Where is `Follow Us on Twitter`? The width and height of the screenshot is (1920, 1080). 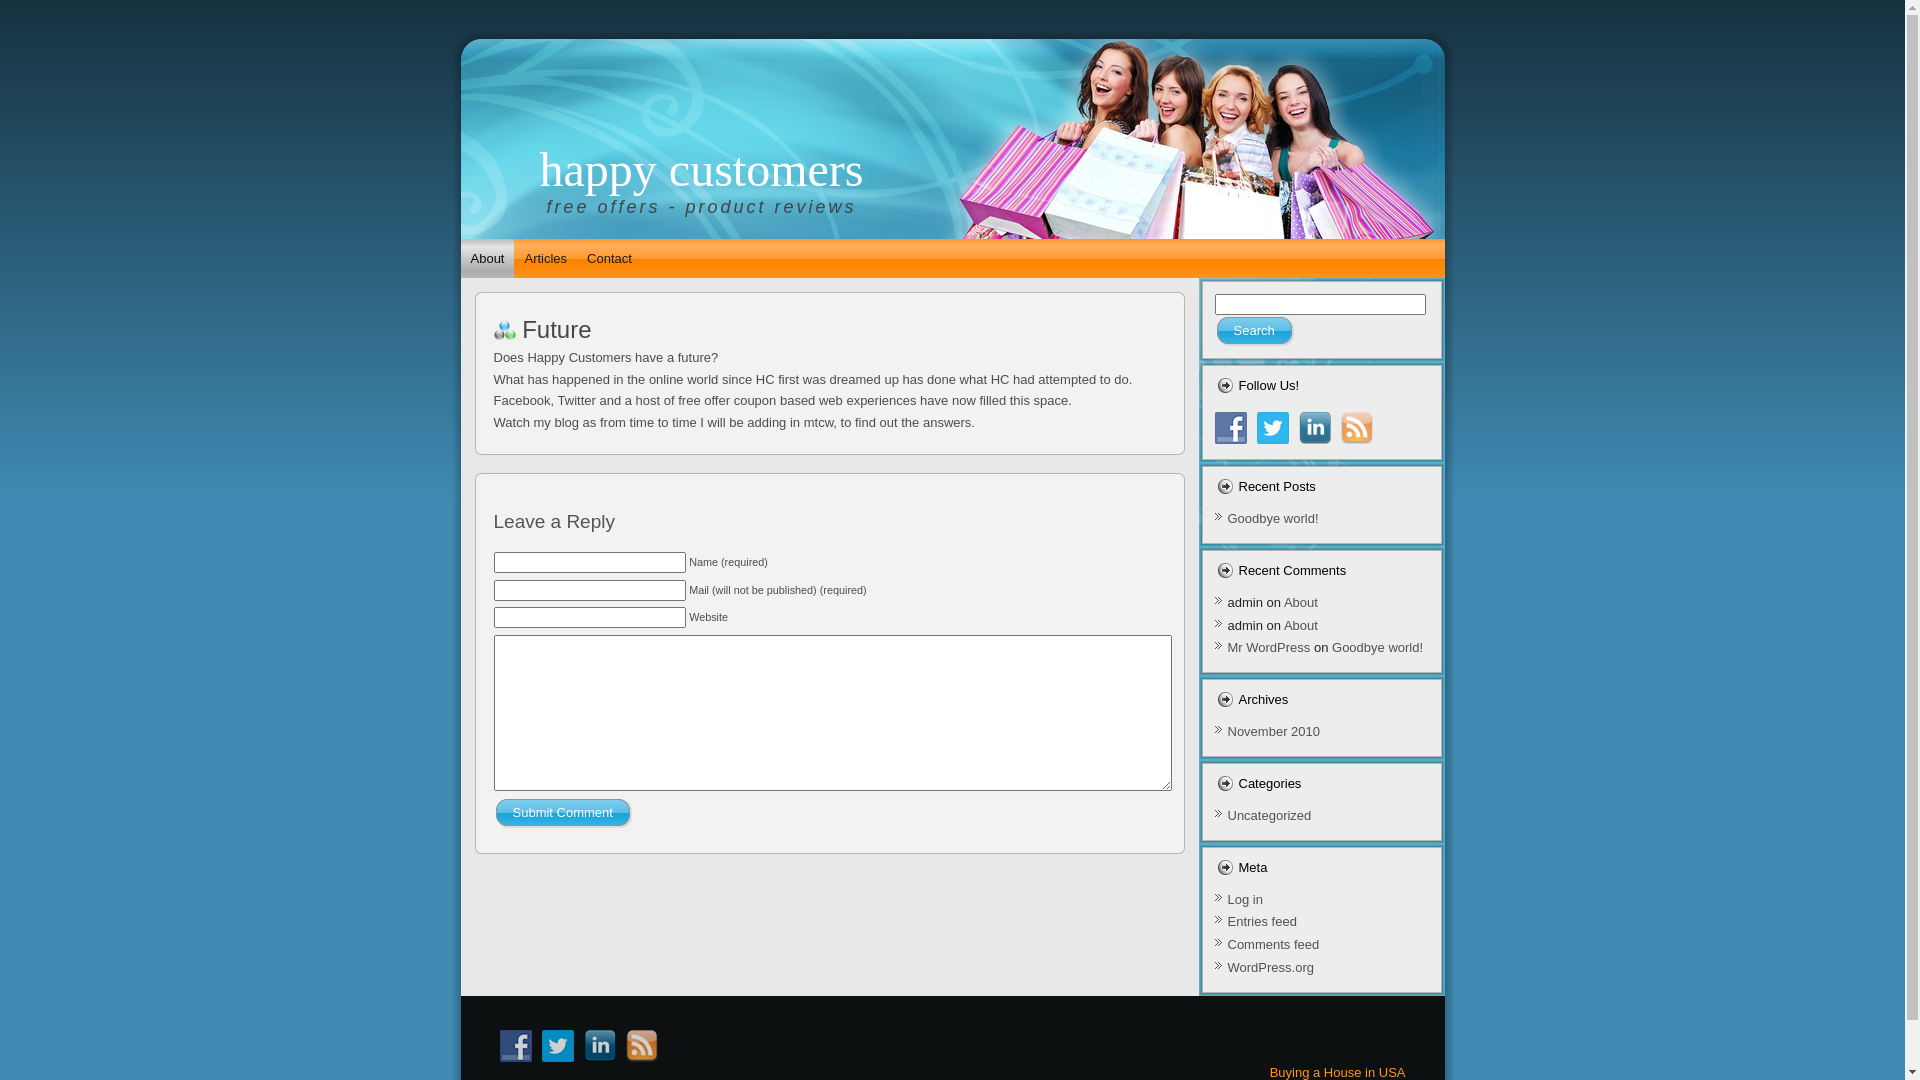
Follow Us on Twitter is located at coordinates (1272, 428).